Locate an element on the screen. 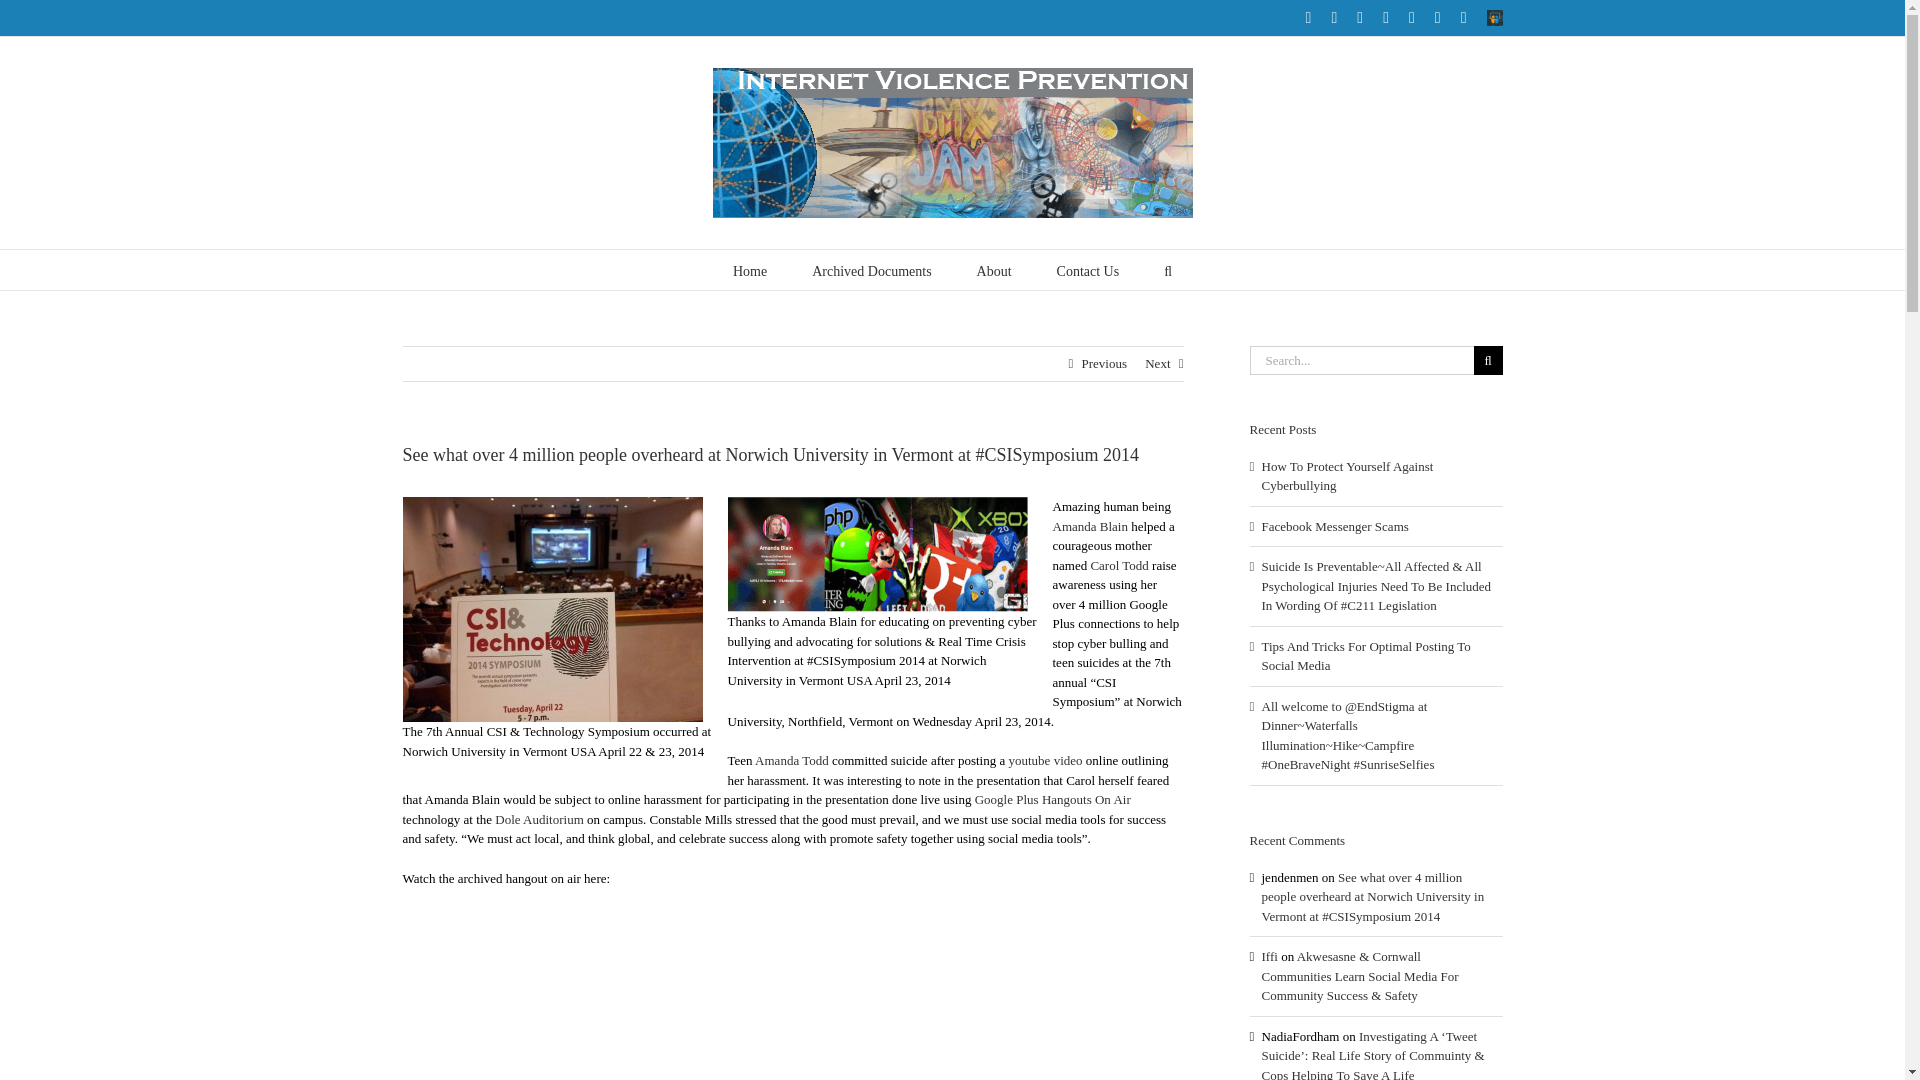 The image size is (1920, 1080). Carol Todd is located at coordinates (1119, 566).